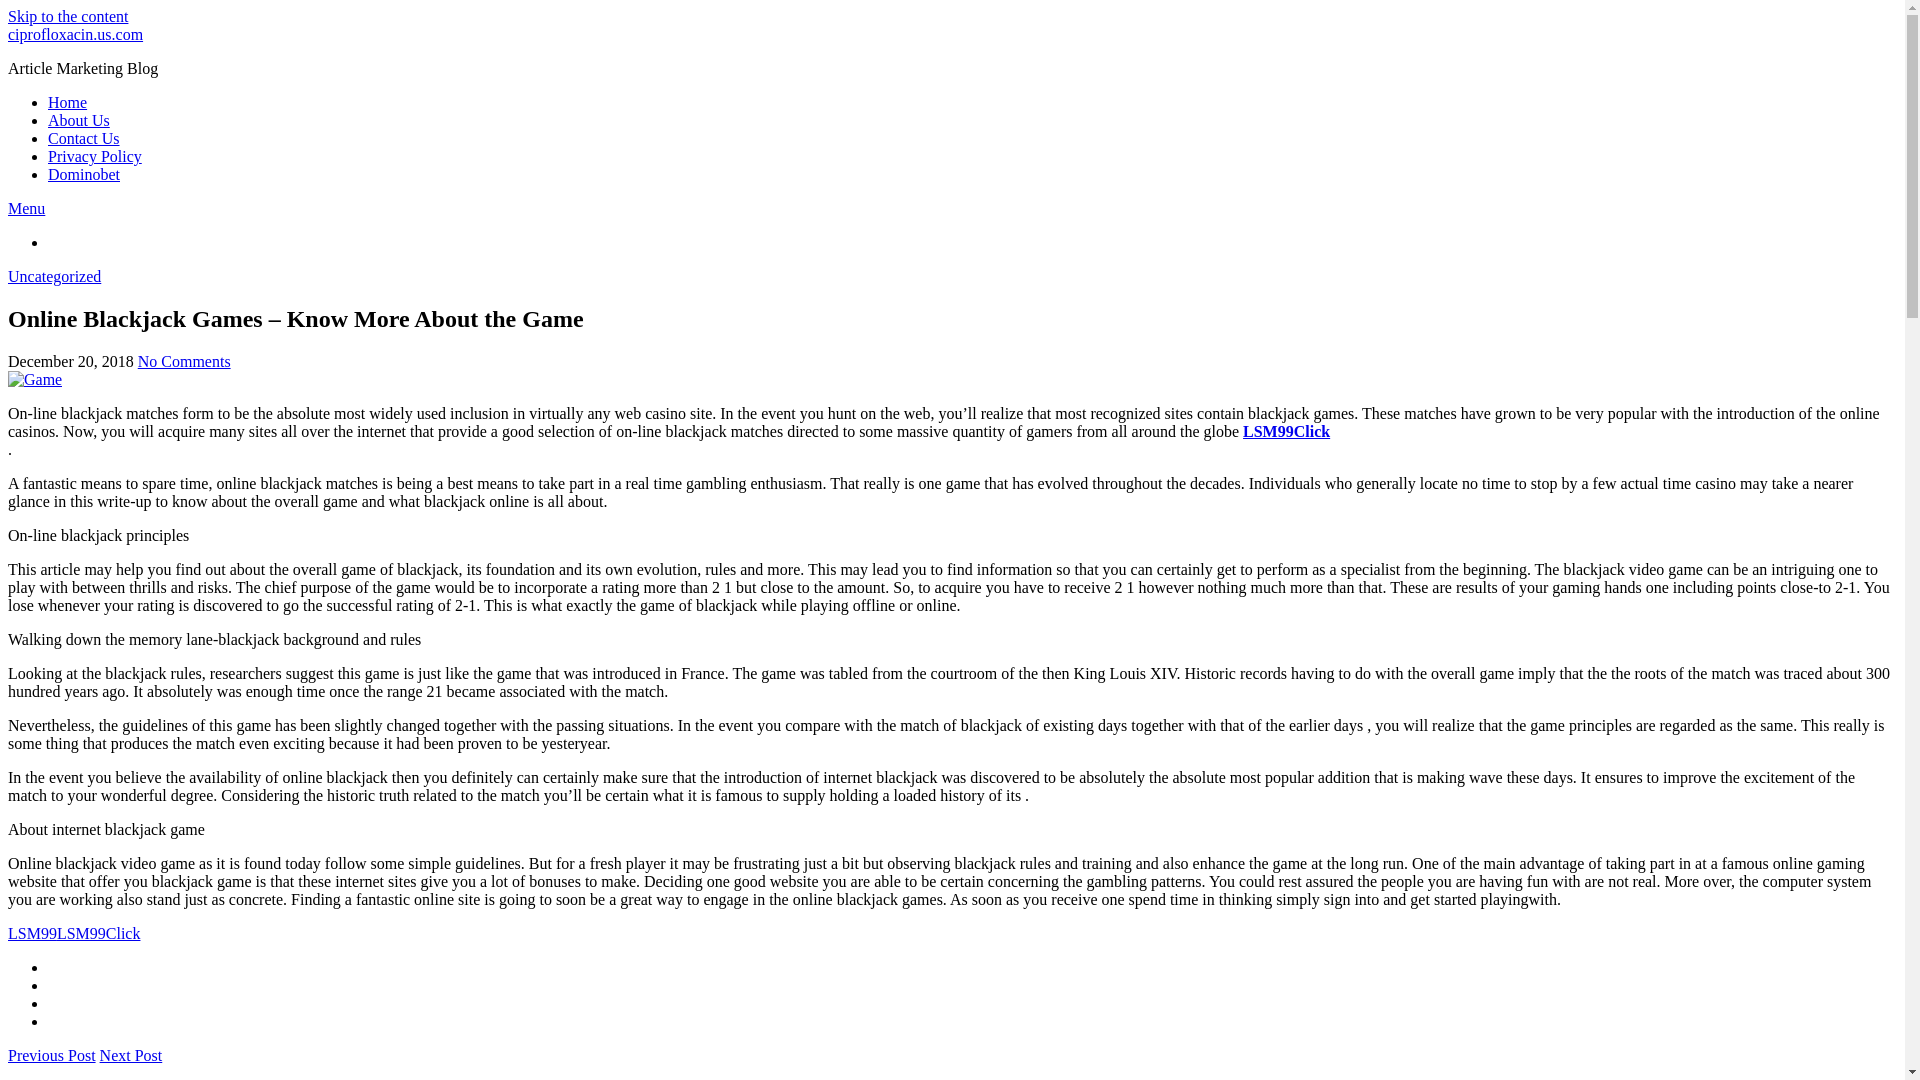 This screenshot has width=1920, height=1080. What do you see at coordinates (1286, 431) in the screenshot?
I see `LSM99Click` at bounding box center [1286, 431].